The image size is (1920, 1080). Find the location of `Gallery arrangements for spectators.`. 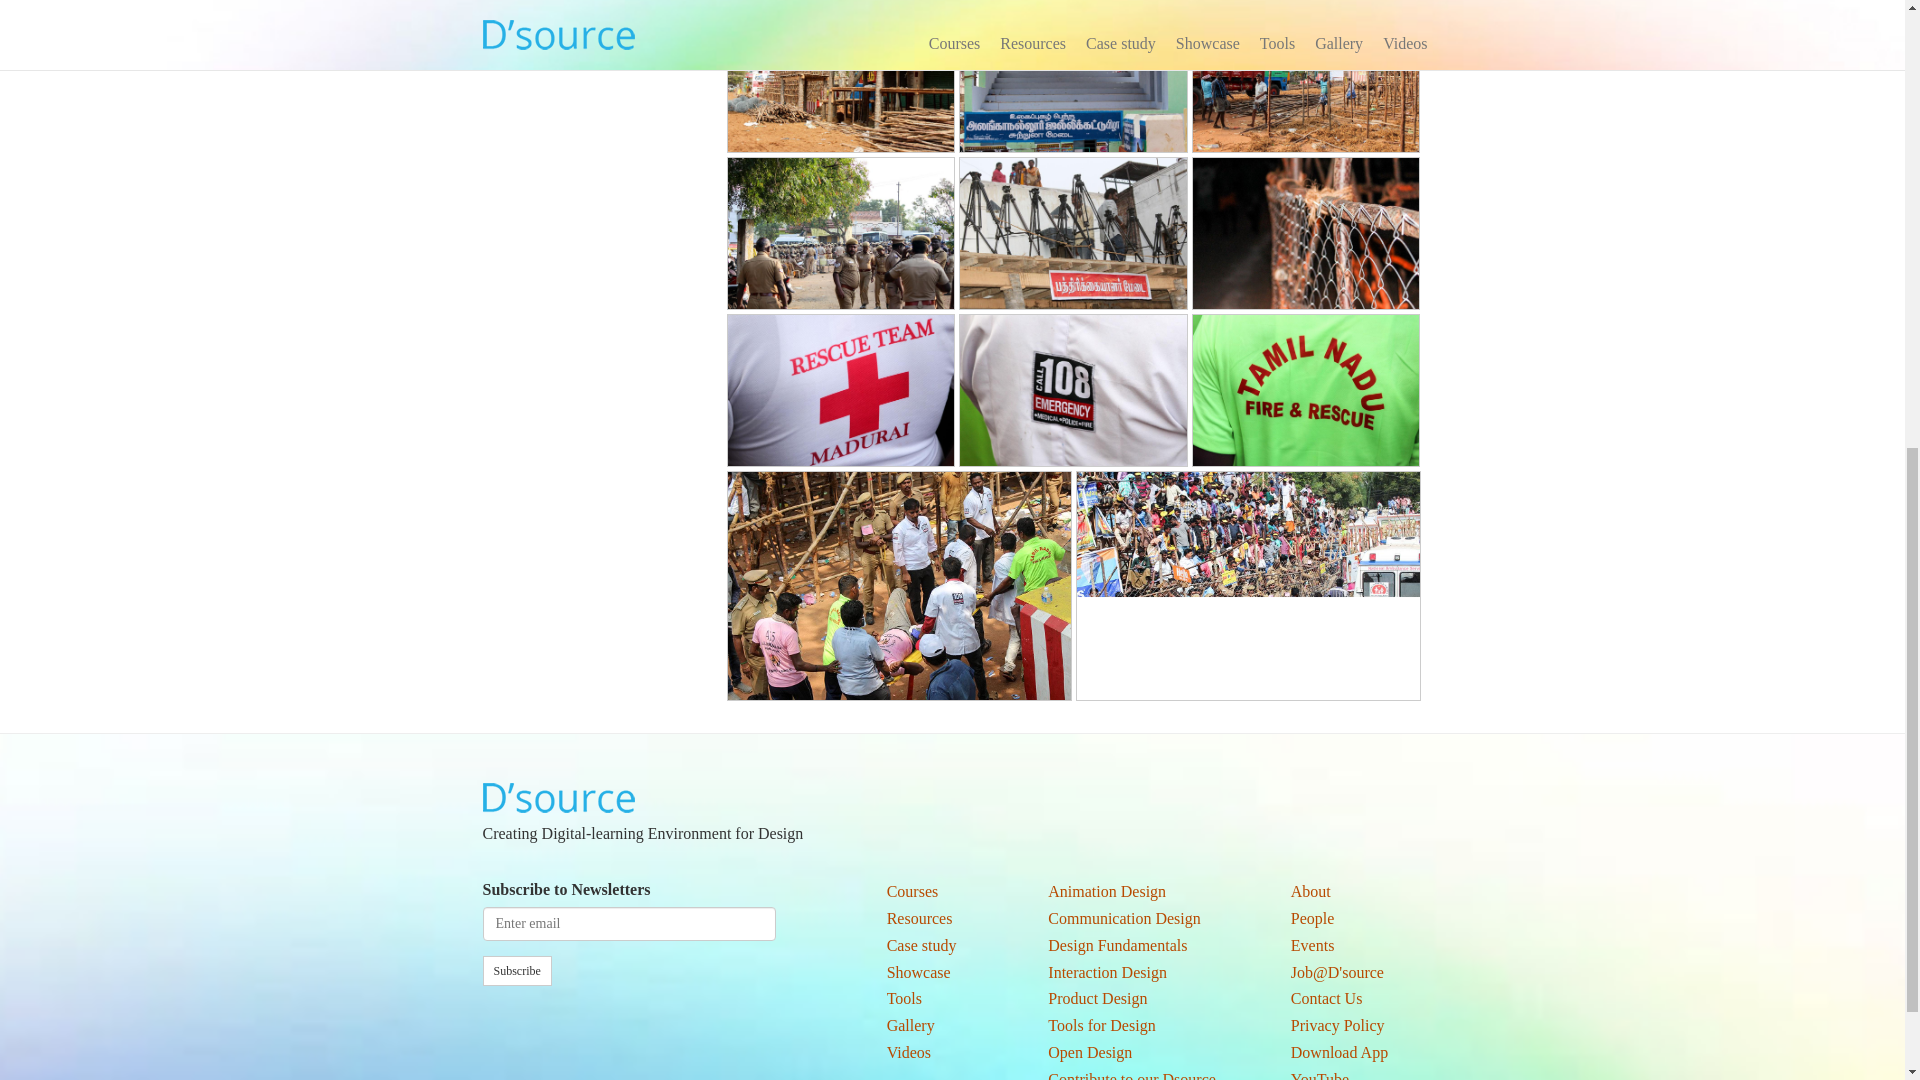

Gallery arrangements for spectators. is located at coordinates (840, 76).